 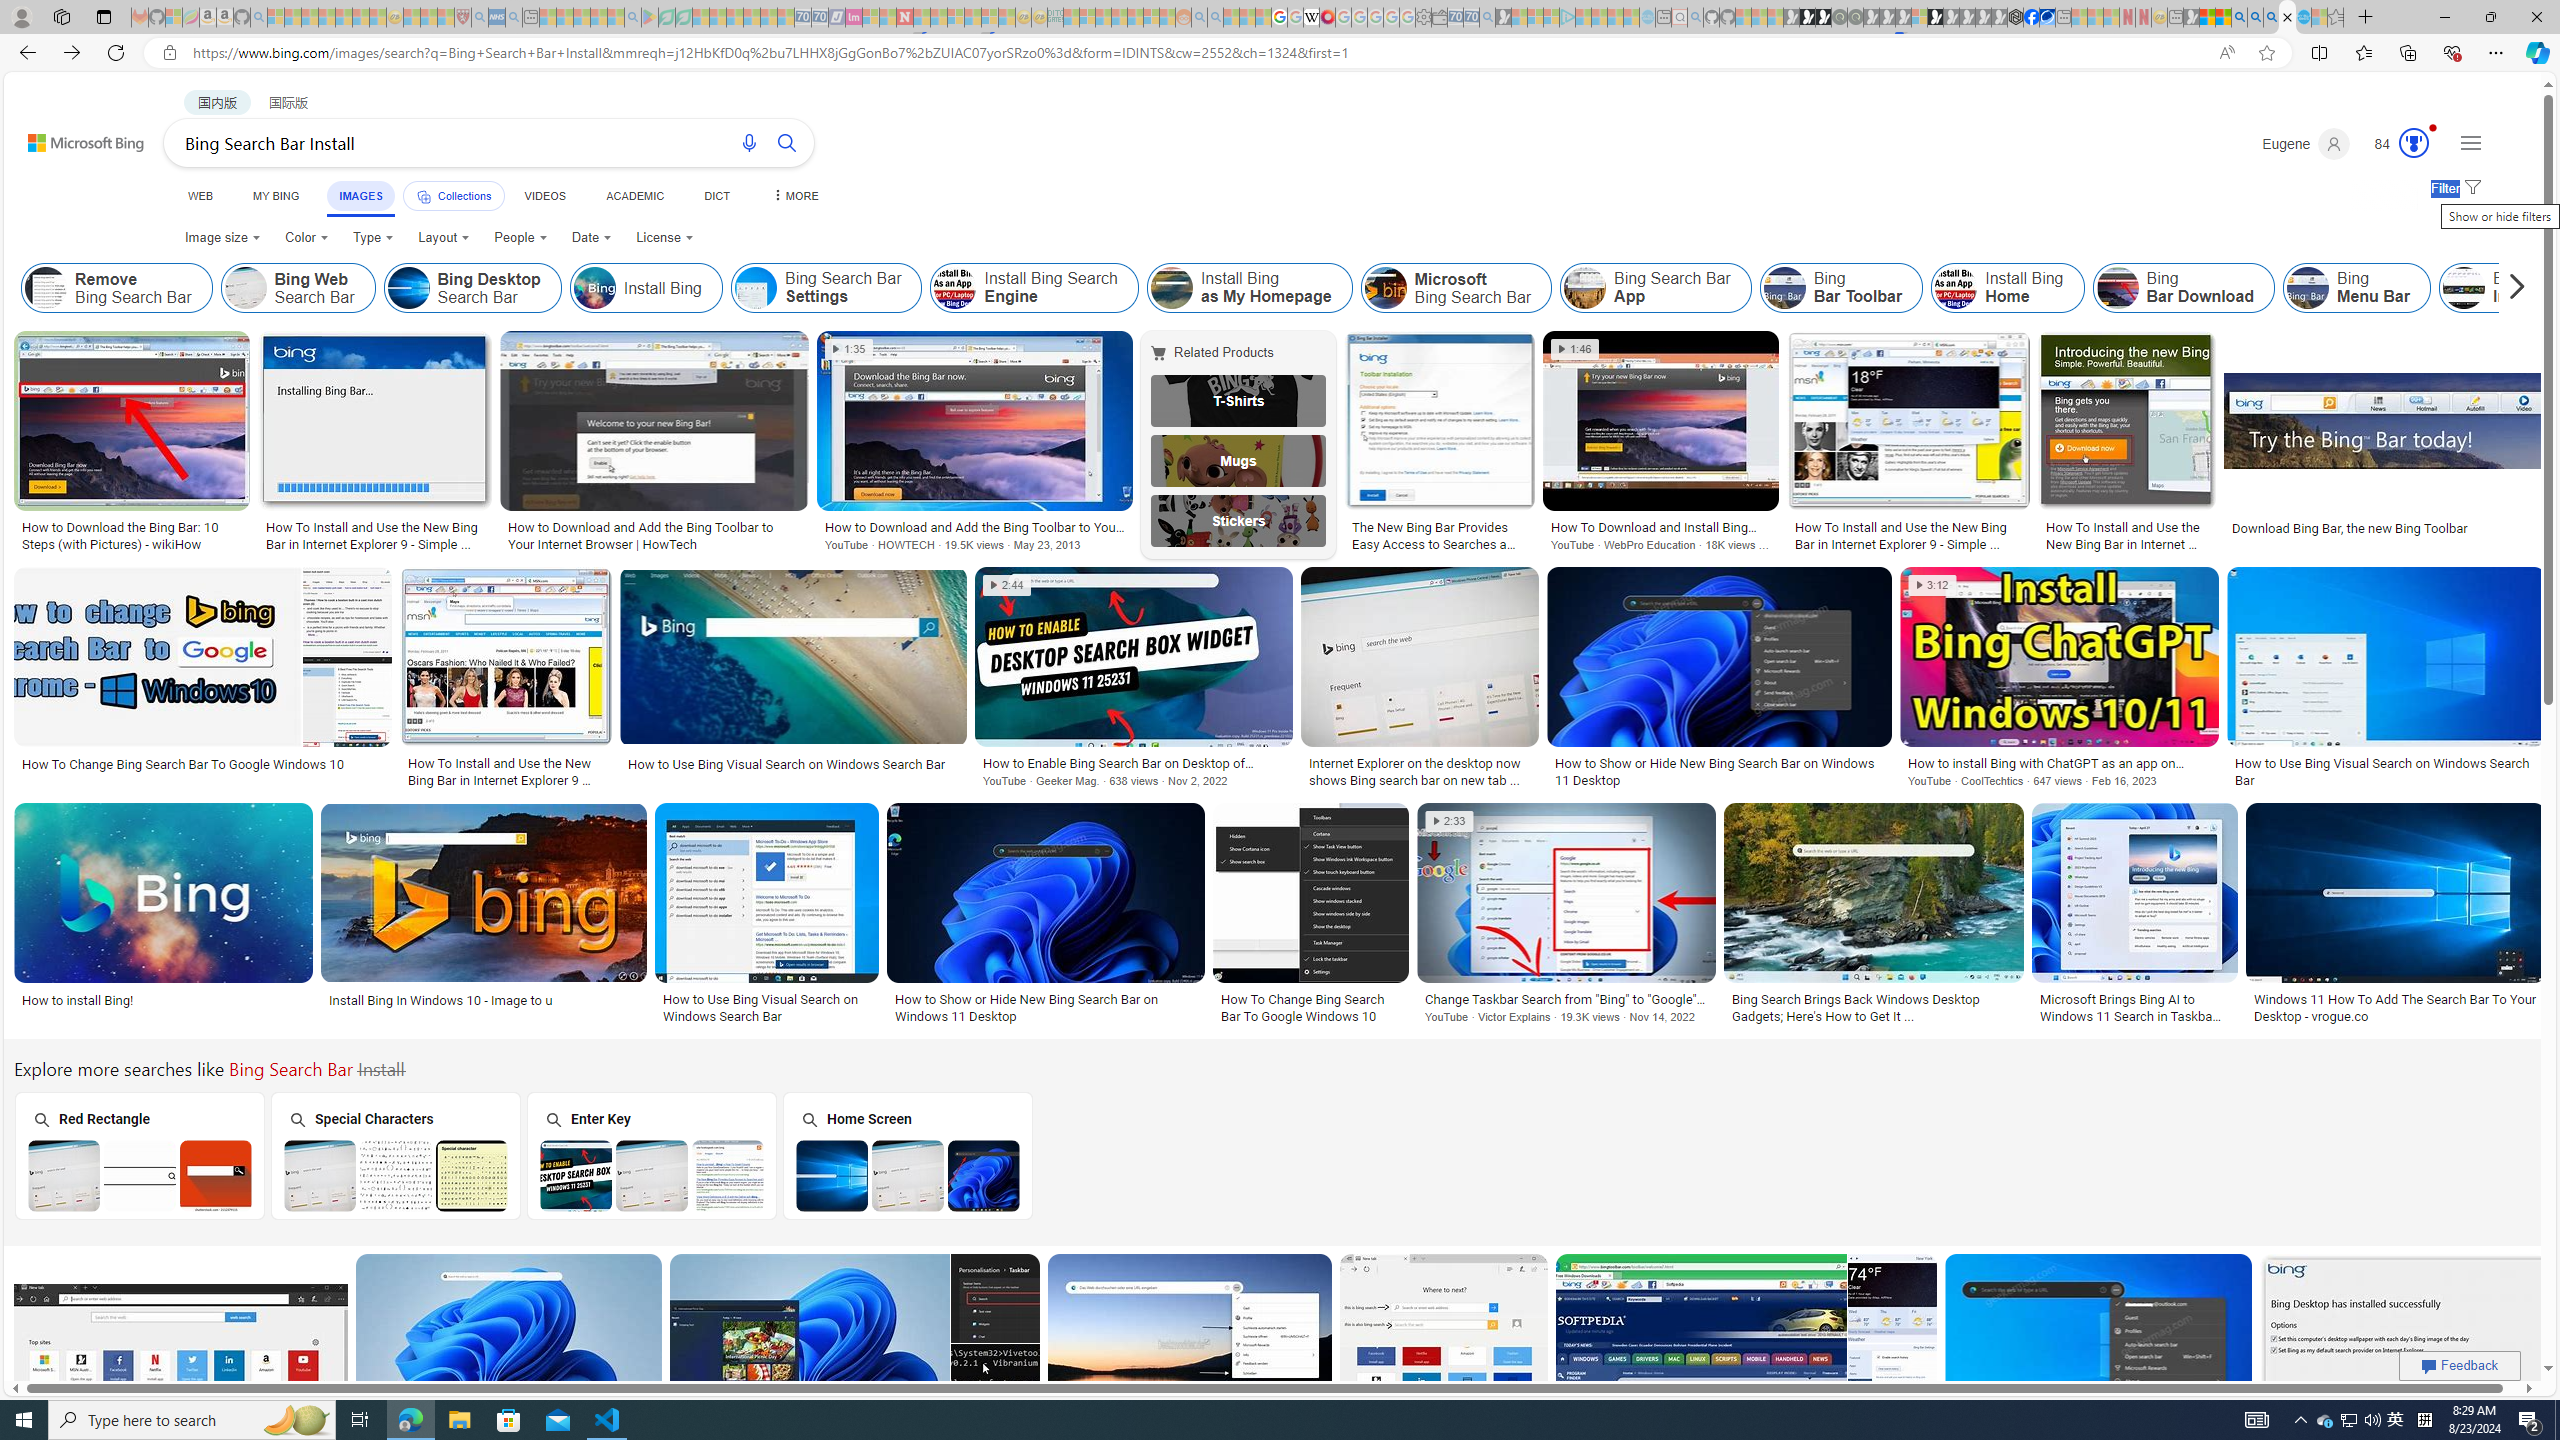 What do you see at coordinates (306, 238) in the screenshot?
I see `Color` at bounding box center [306, 238].